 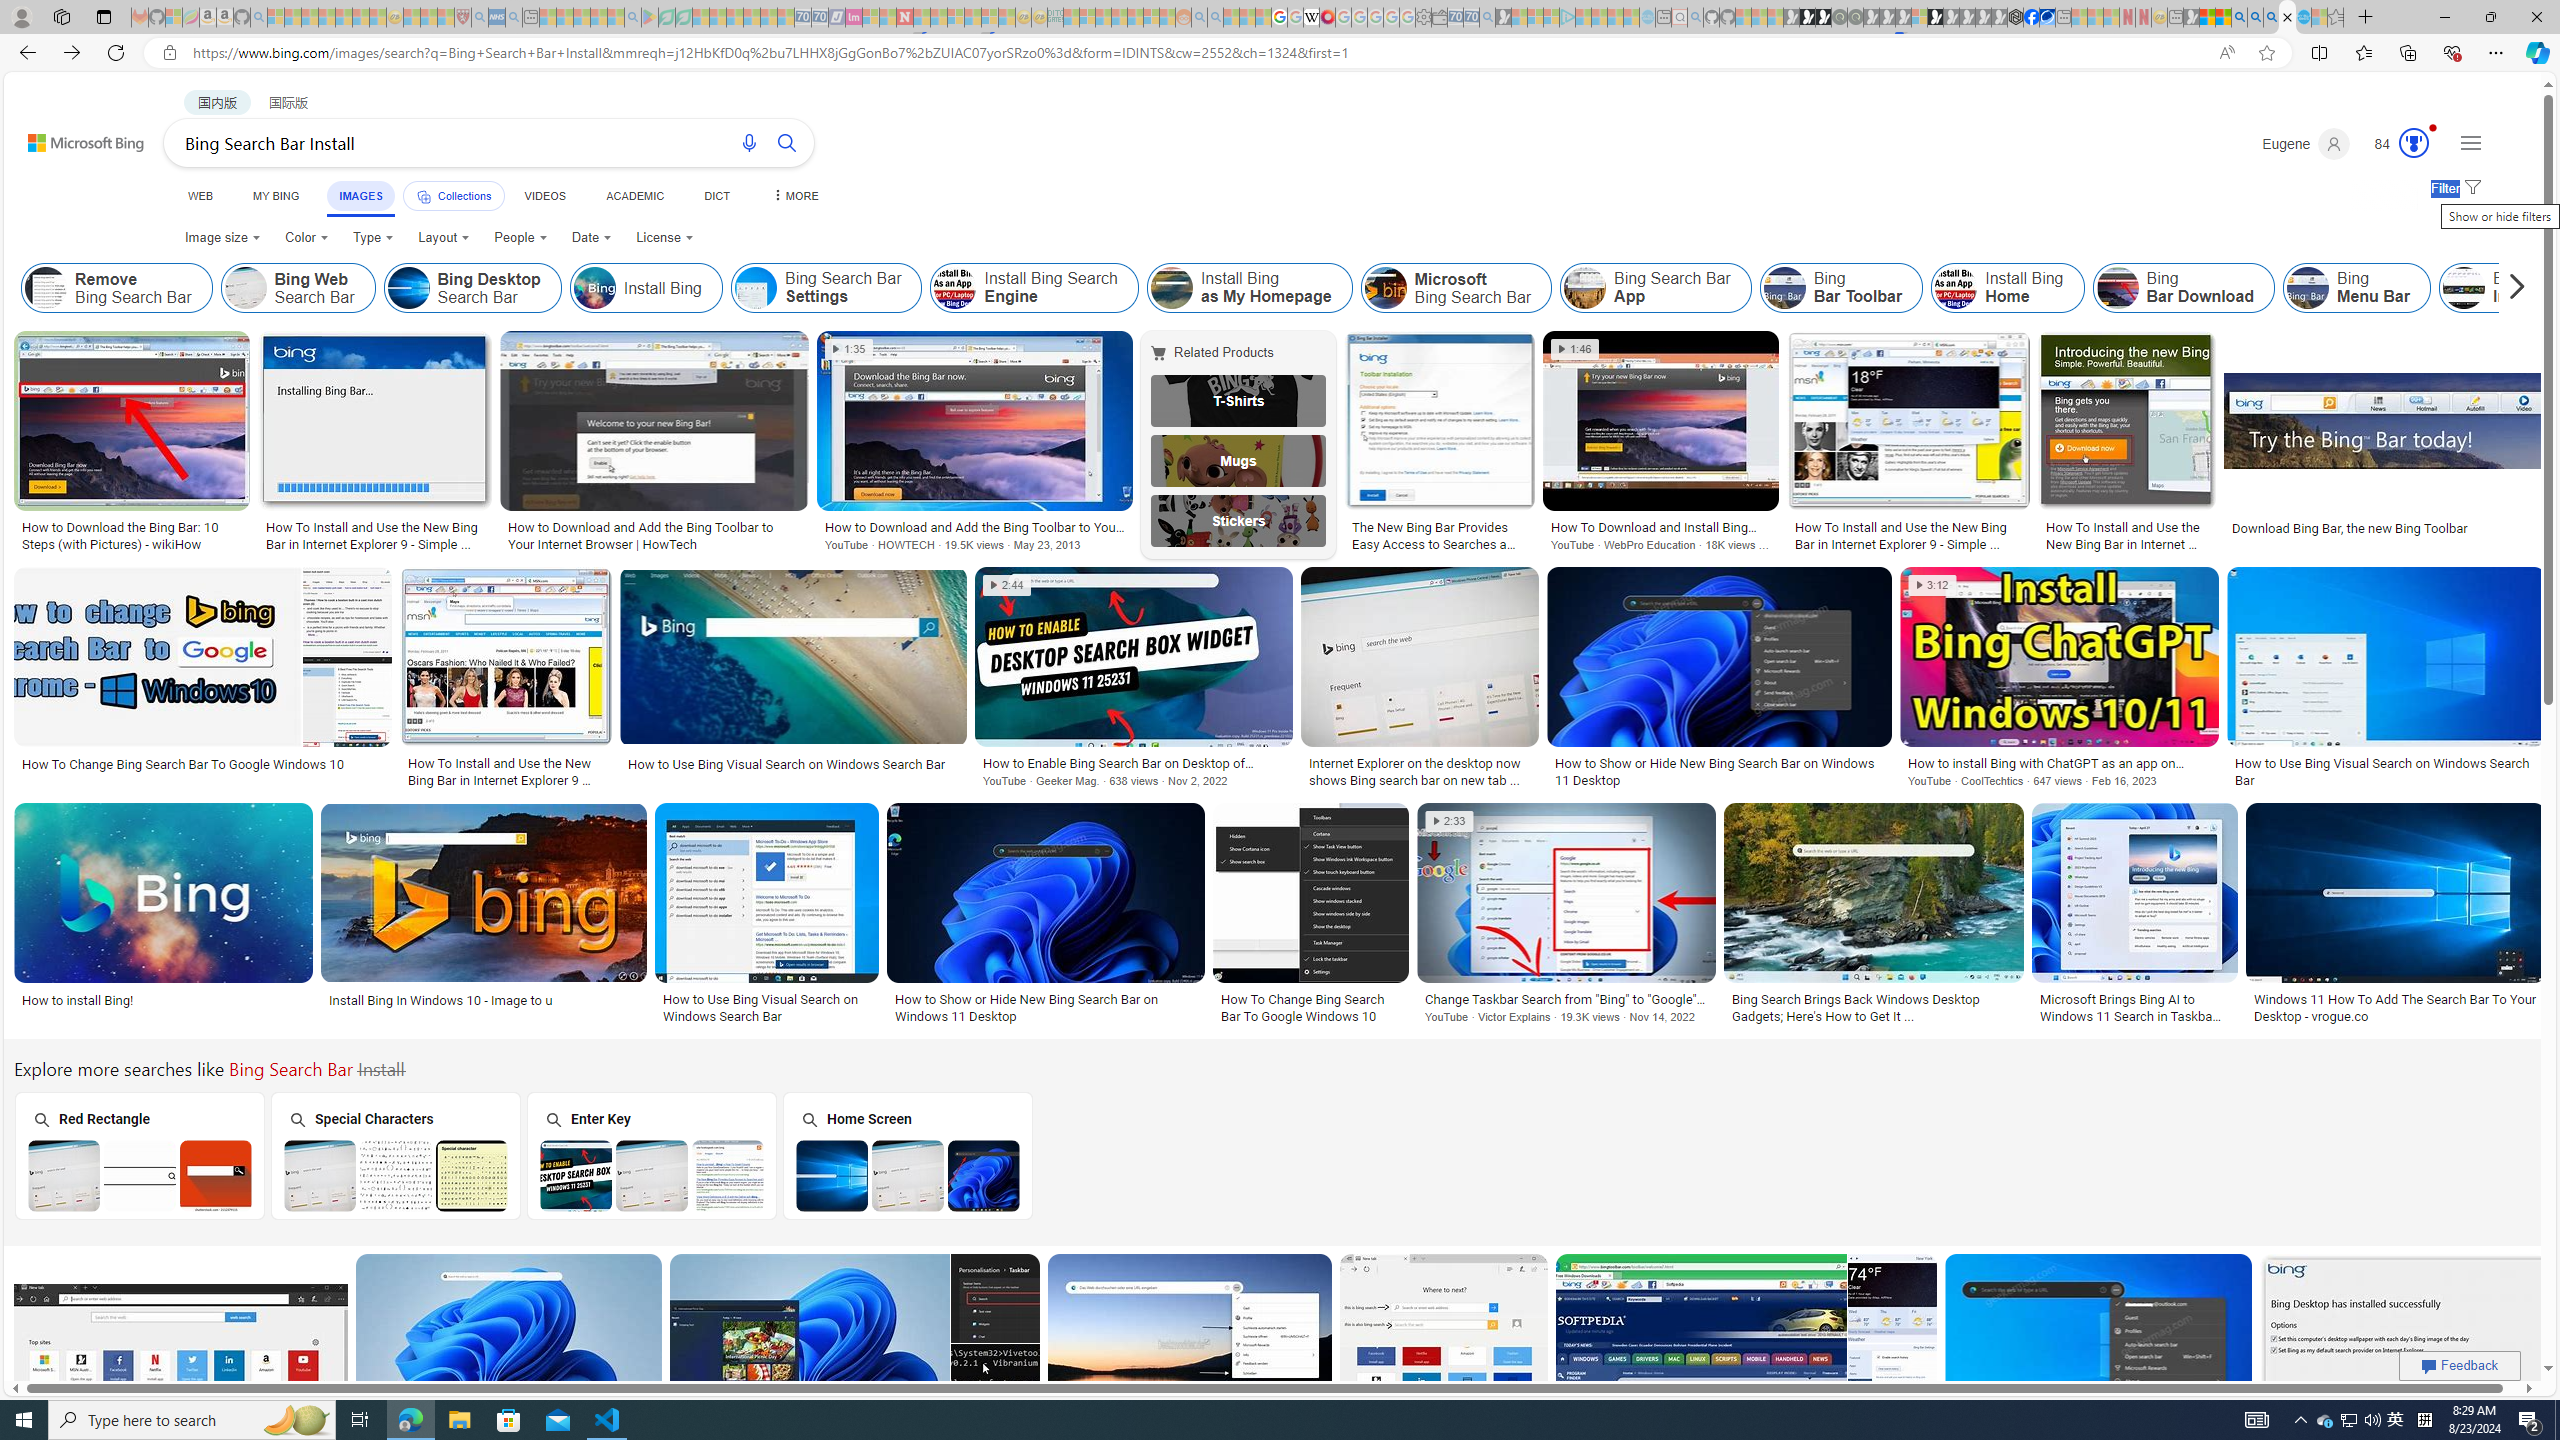 What do you see at coordinates (306, 238) in the screenshot?
I see `Color` at bounding box center [306, 238].